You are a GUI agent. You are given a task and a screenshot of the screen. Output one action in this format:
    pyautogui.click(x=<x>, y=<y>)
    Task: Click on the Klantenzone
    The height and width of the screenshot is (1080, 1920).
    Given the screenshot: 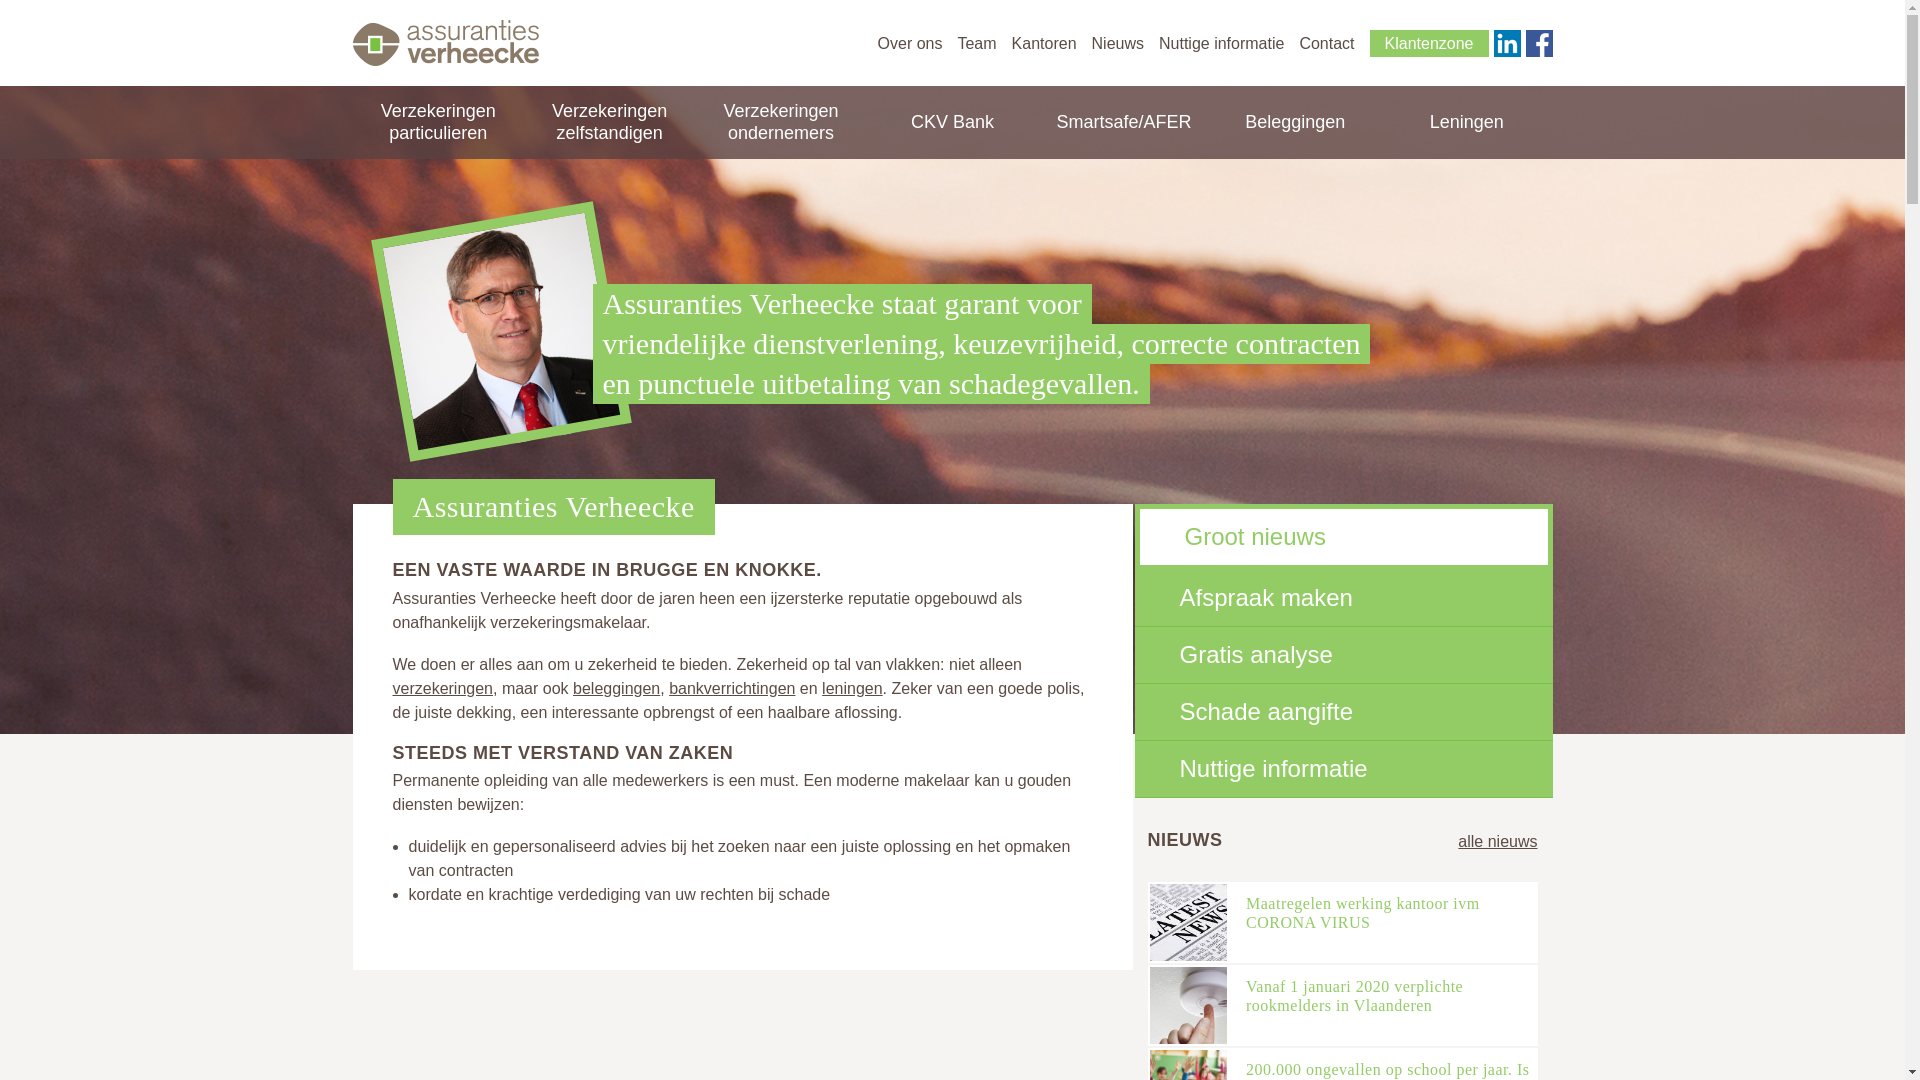 What is the action you would take?
    pyautogui.click(x=1430, y=44)
    